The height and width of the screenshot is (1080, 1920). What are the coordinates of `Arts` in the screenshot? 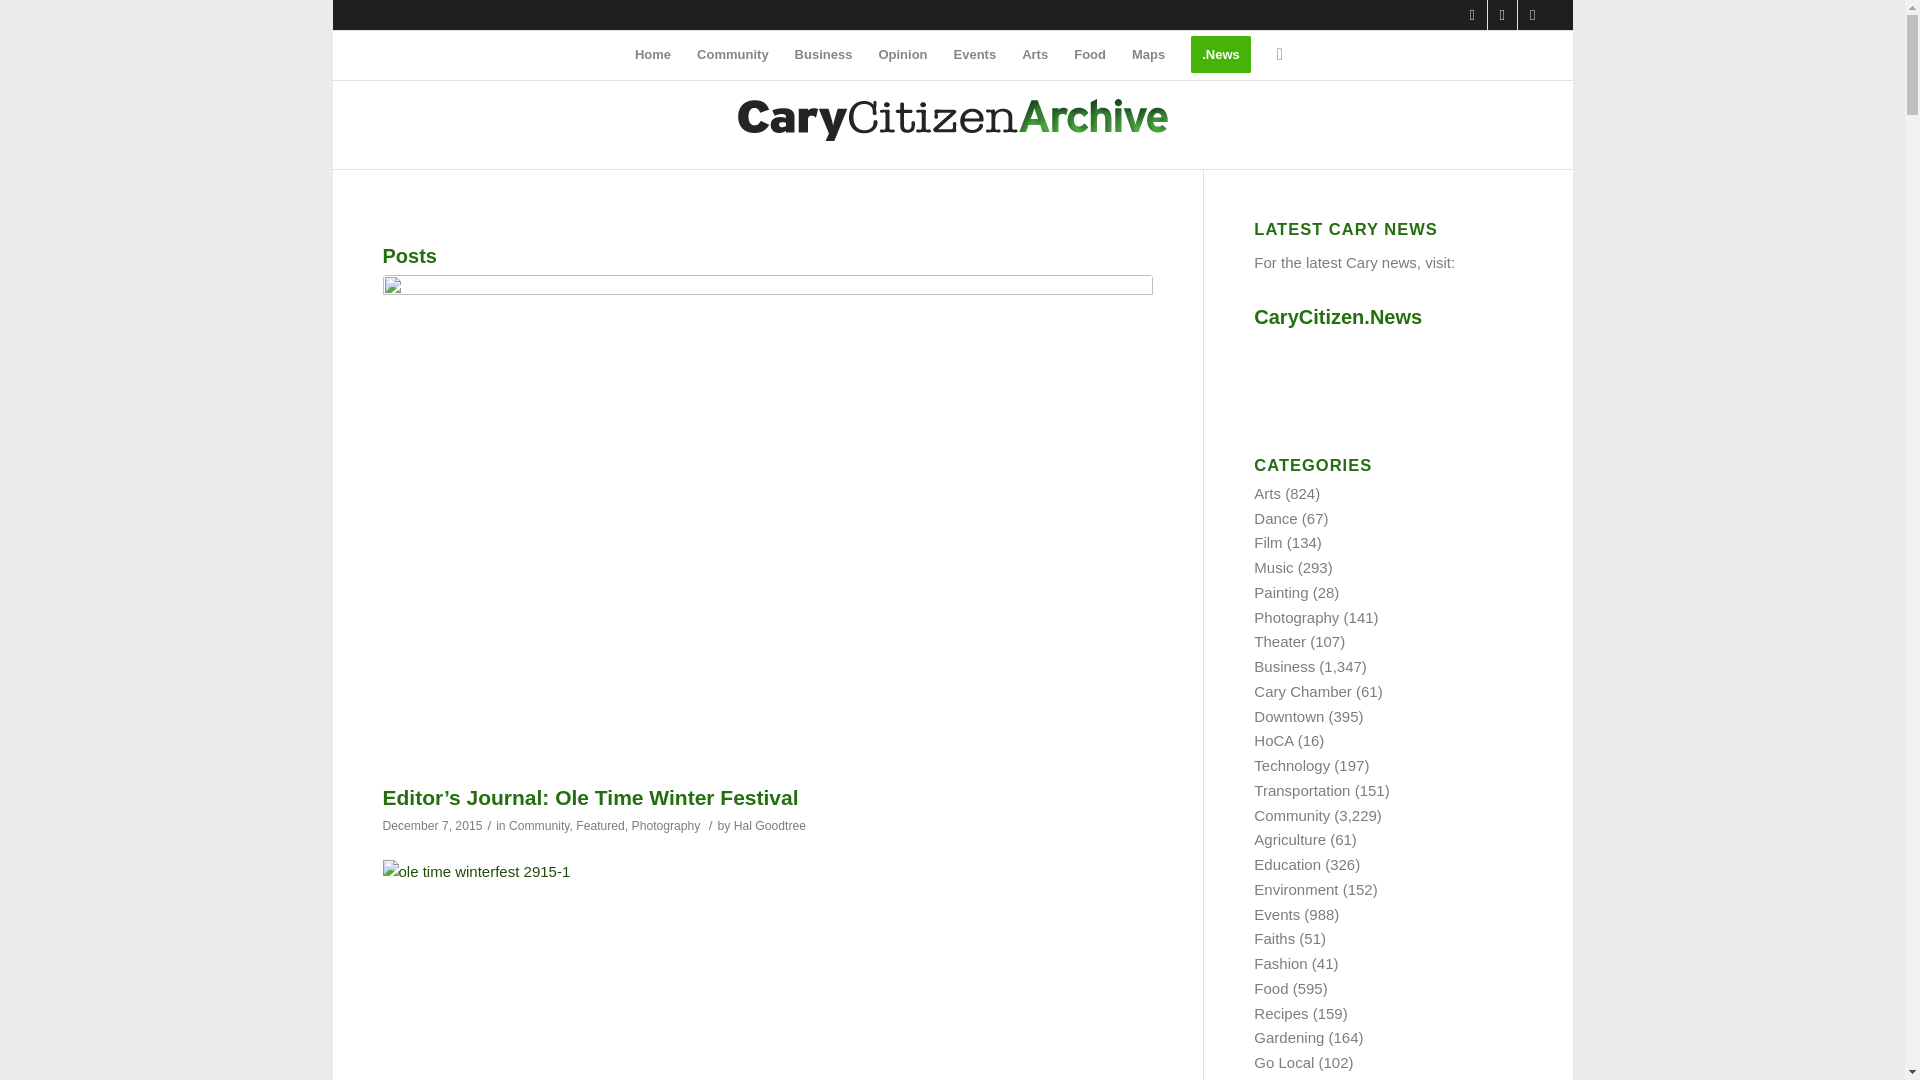 It's located at (1035, 54).